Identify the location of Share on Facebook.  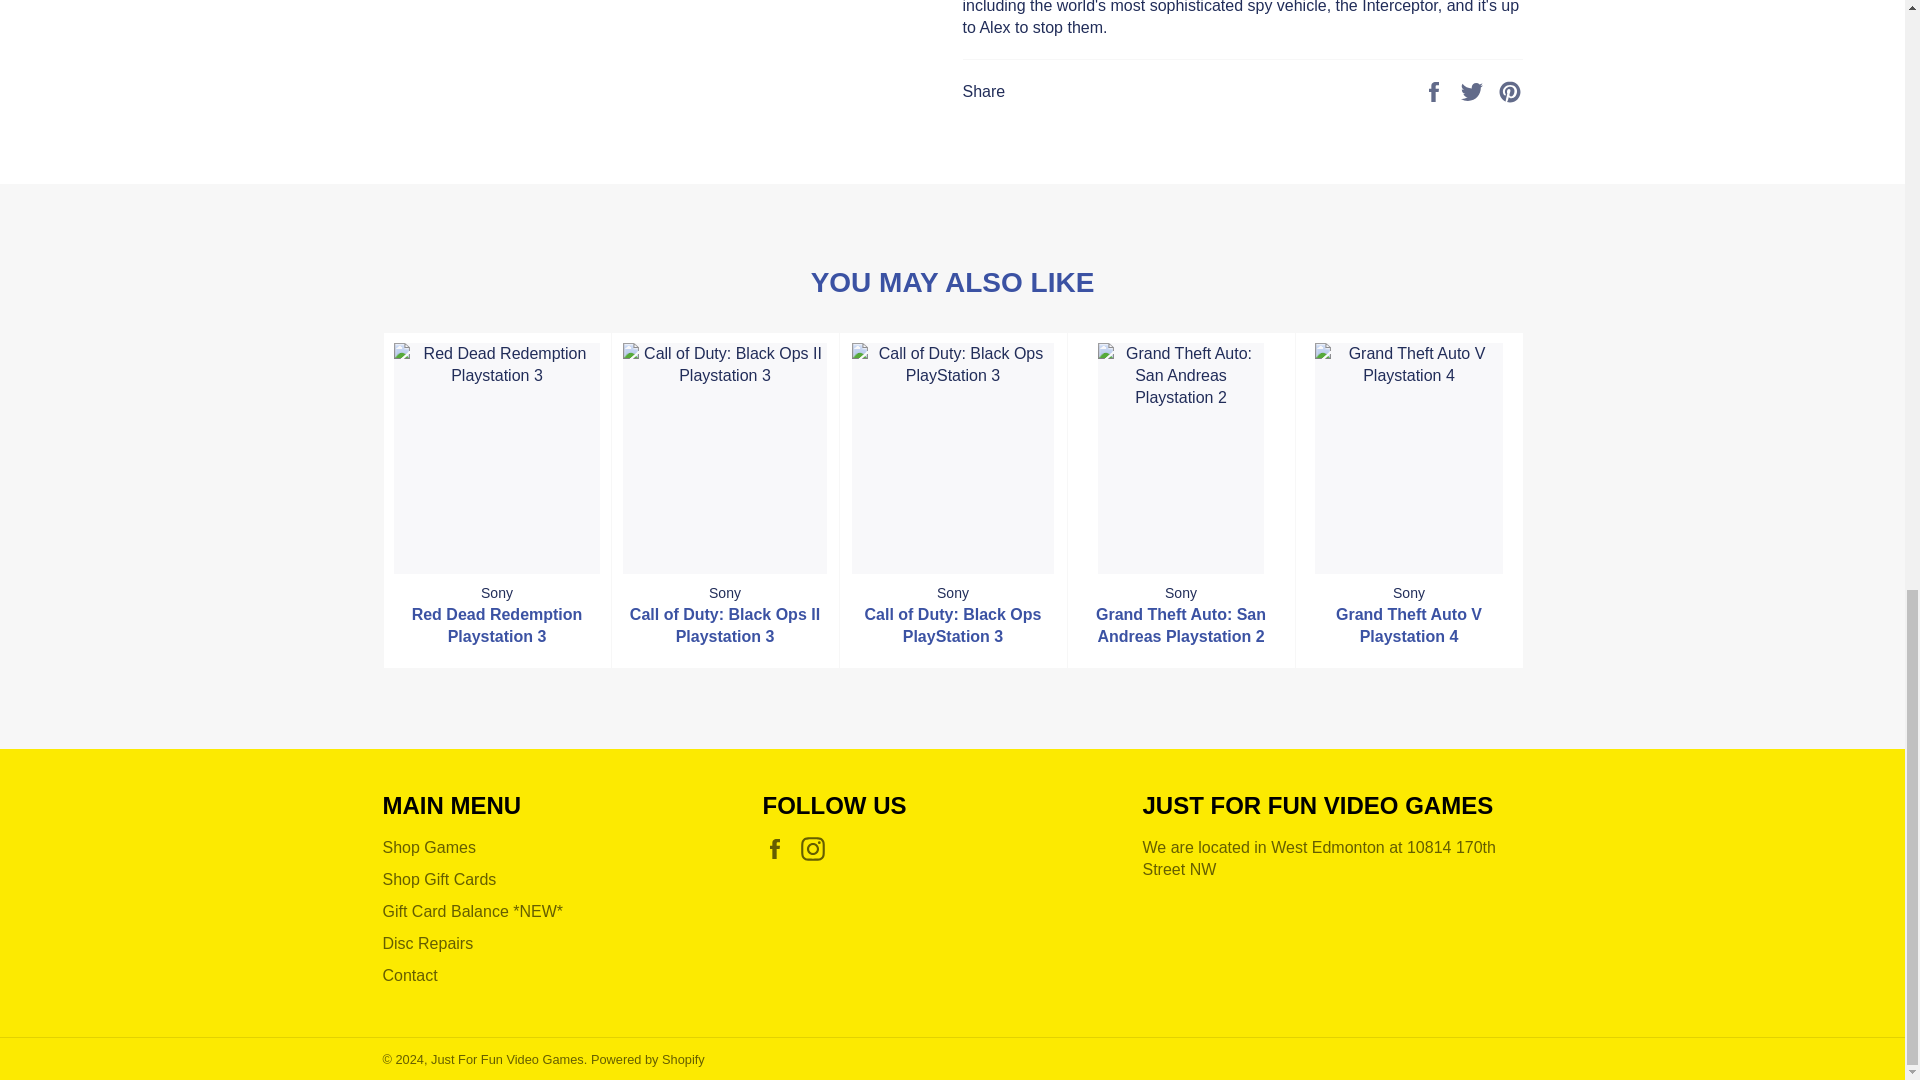
(1436, 90).